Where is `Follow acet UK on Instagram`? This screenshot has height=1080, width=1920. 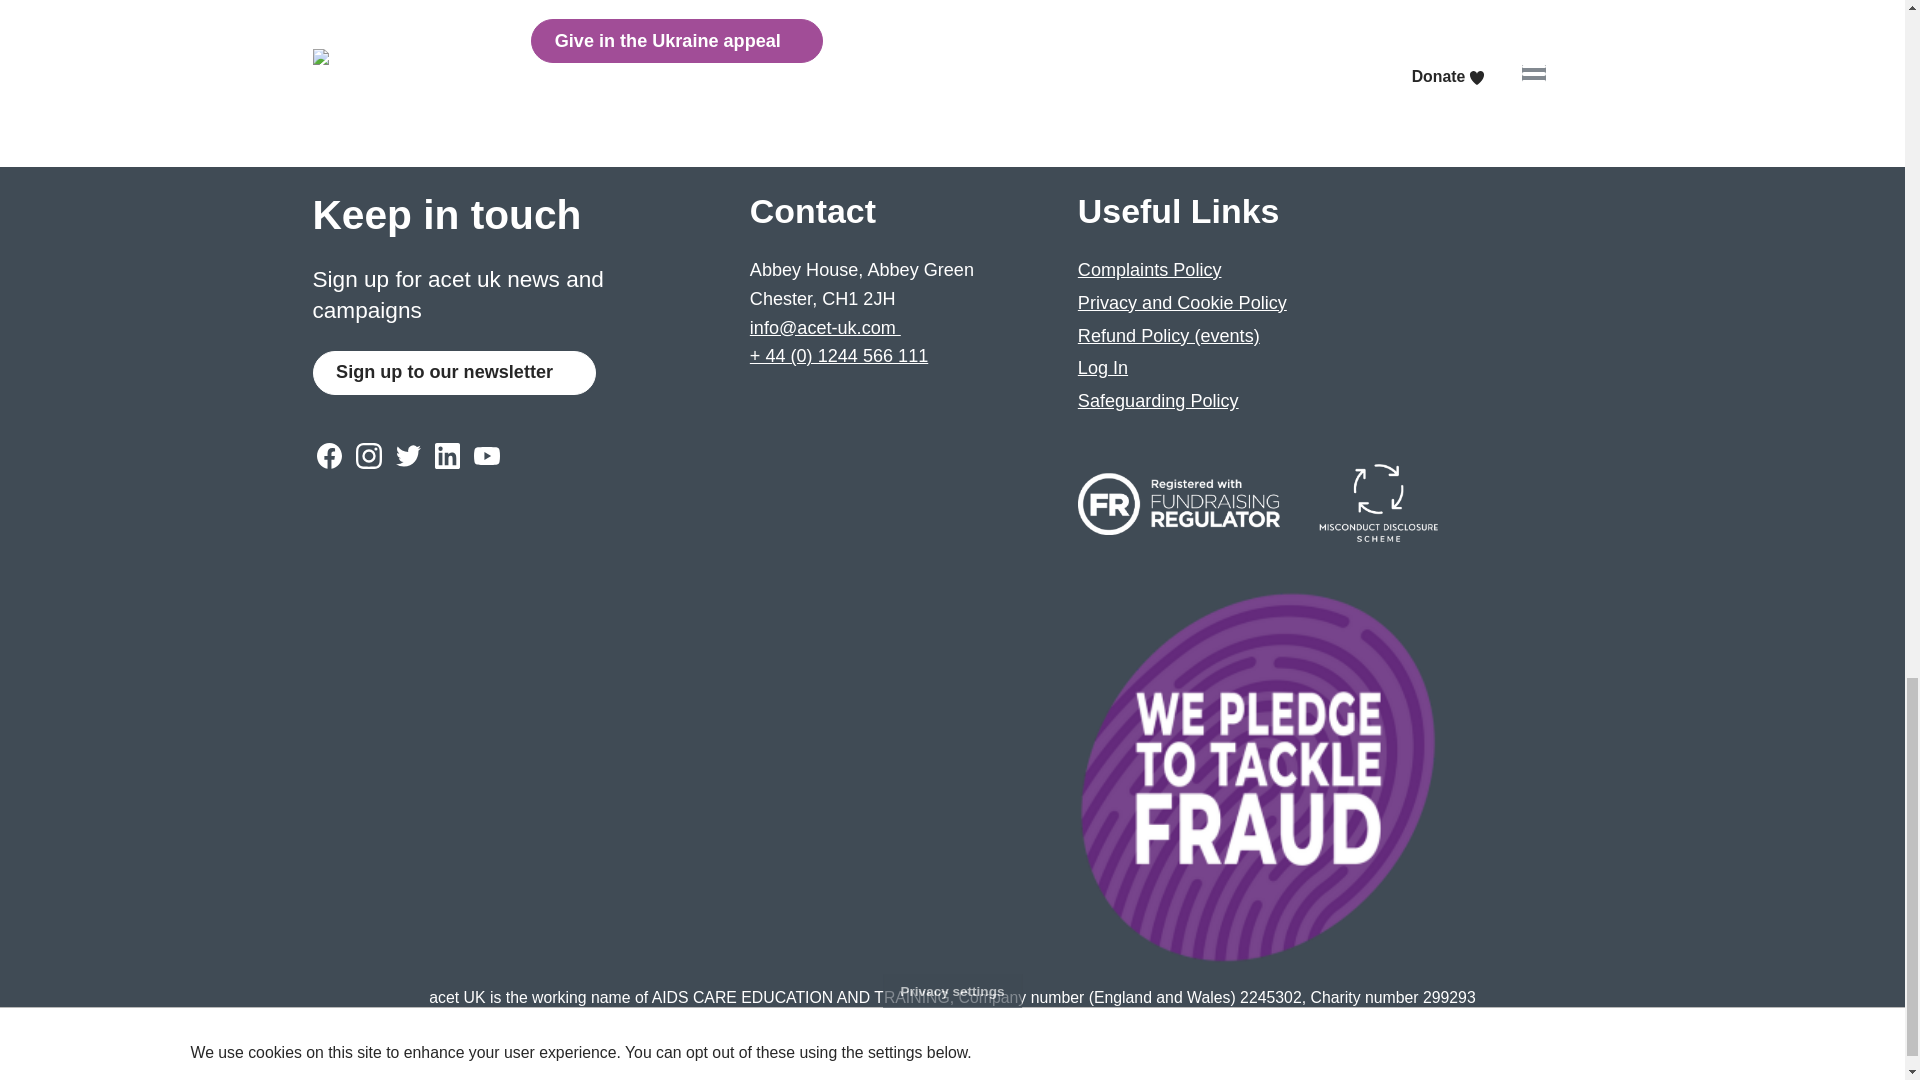
Follow acet UK on Instagram is located at coordinates (368, 456).